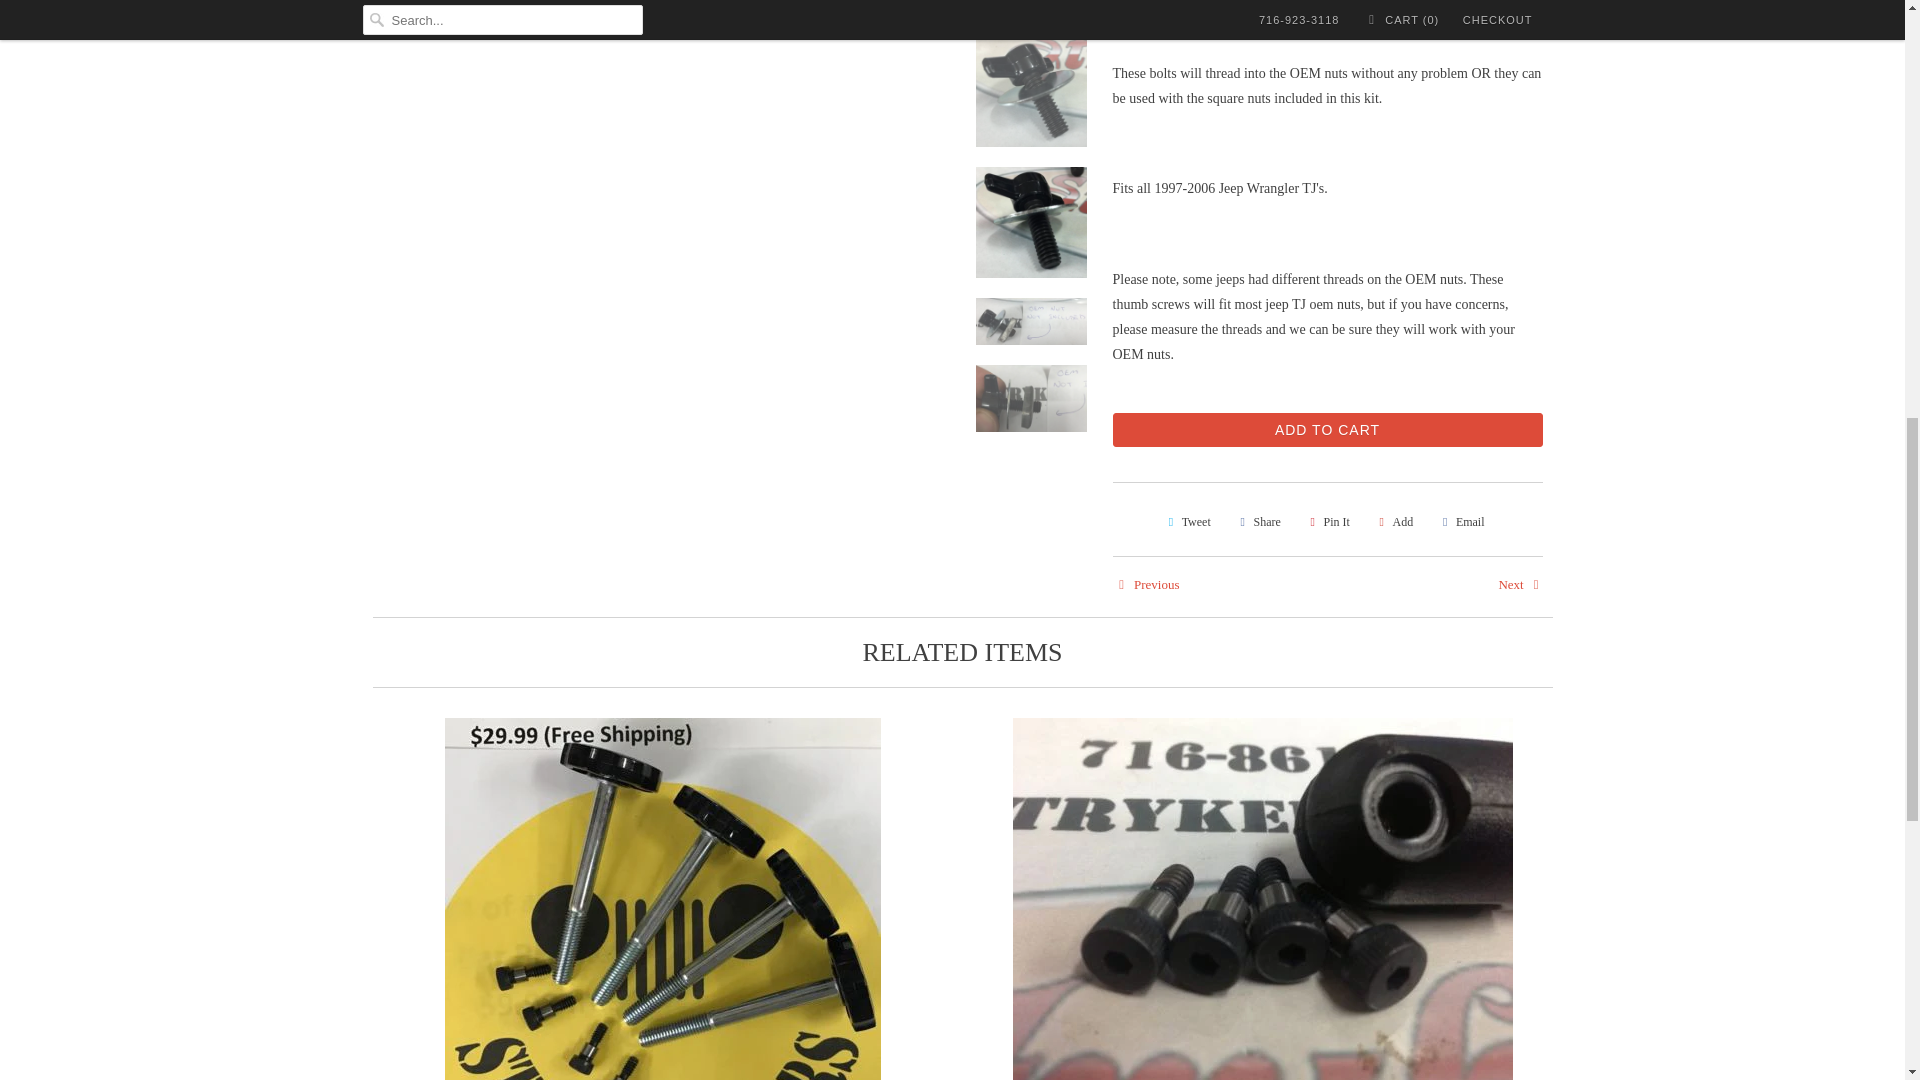 Image resolution: width=1920 pixels, height=1080 pixels. What do you see at coordinates (1257, 522) in the screenshot?
I see `Share this on Facebook` at bounding box center [1257, 522].